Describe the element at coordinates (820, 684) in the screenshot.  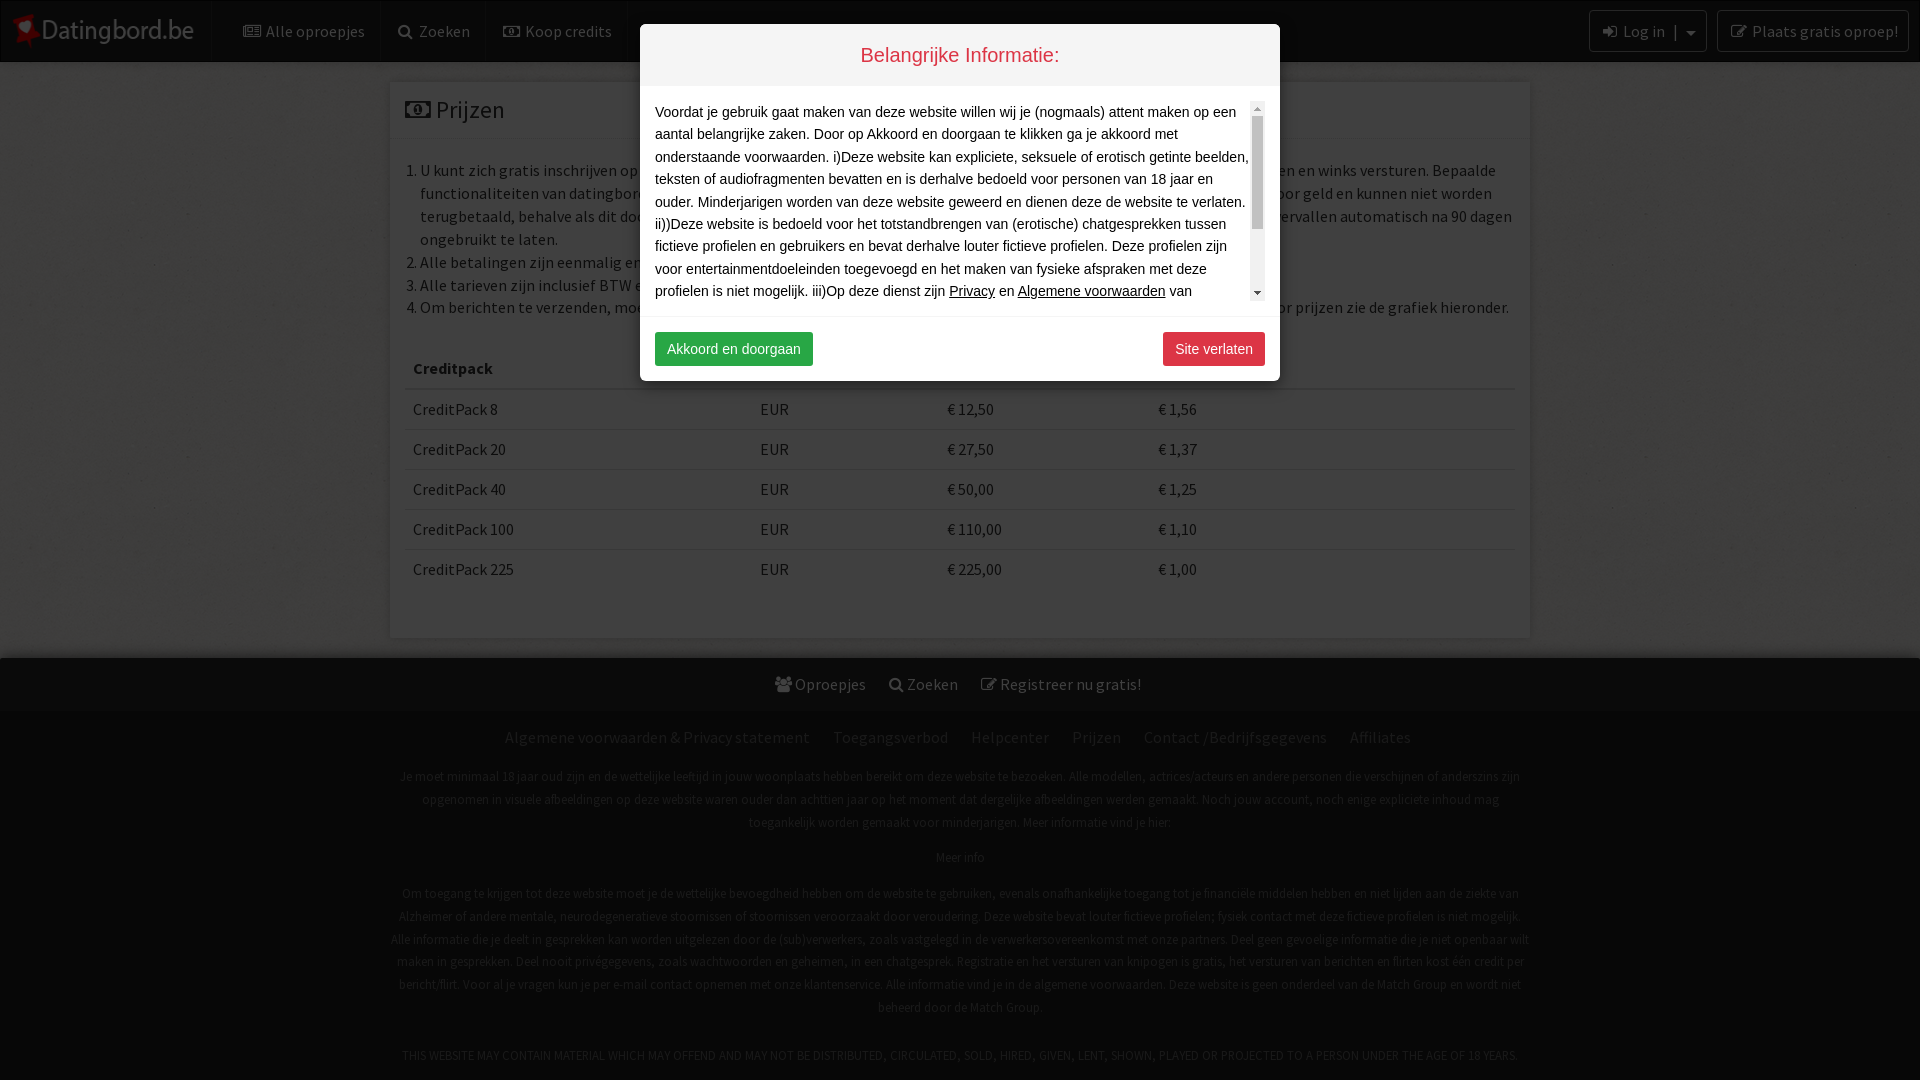
I see `Oproepjes` at that location.